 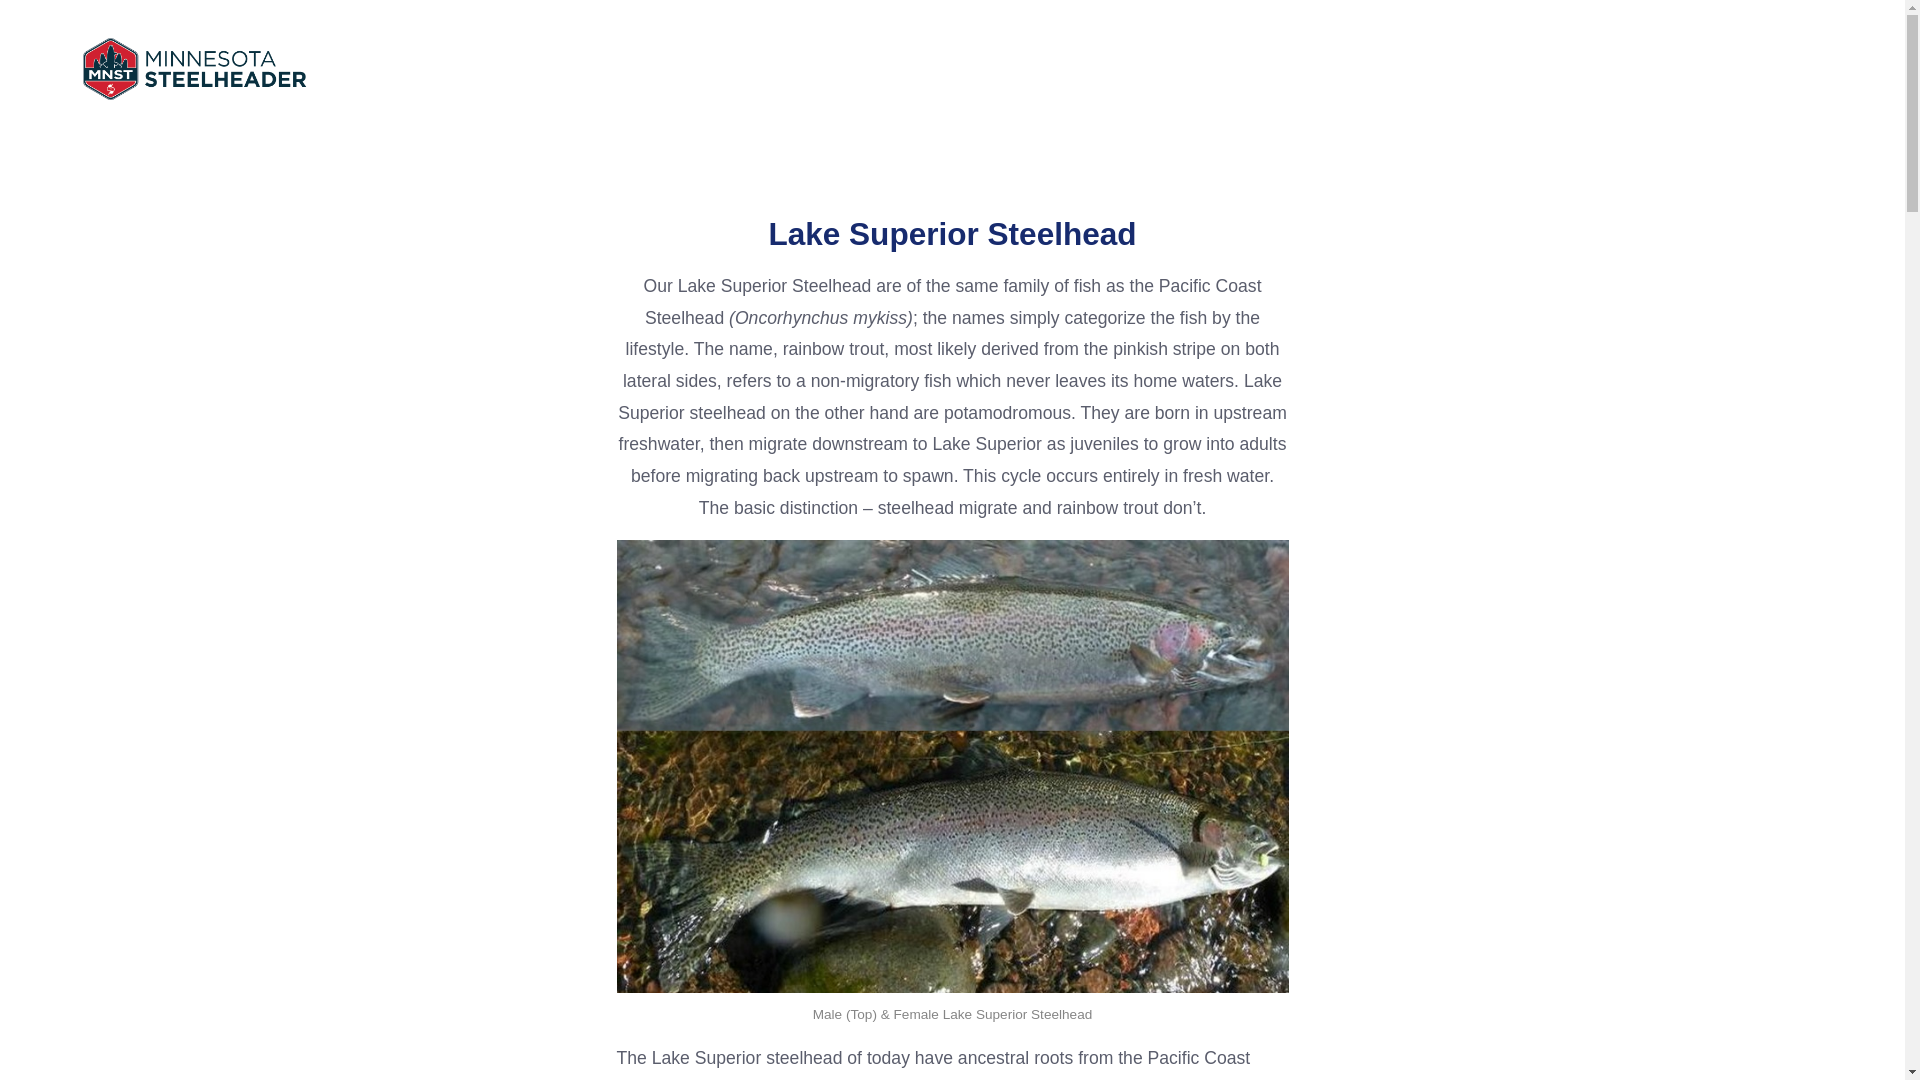 I want to click on Contact, so click(x=1712, y=68).